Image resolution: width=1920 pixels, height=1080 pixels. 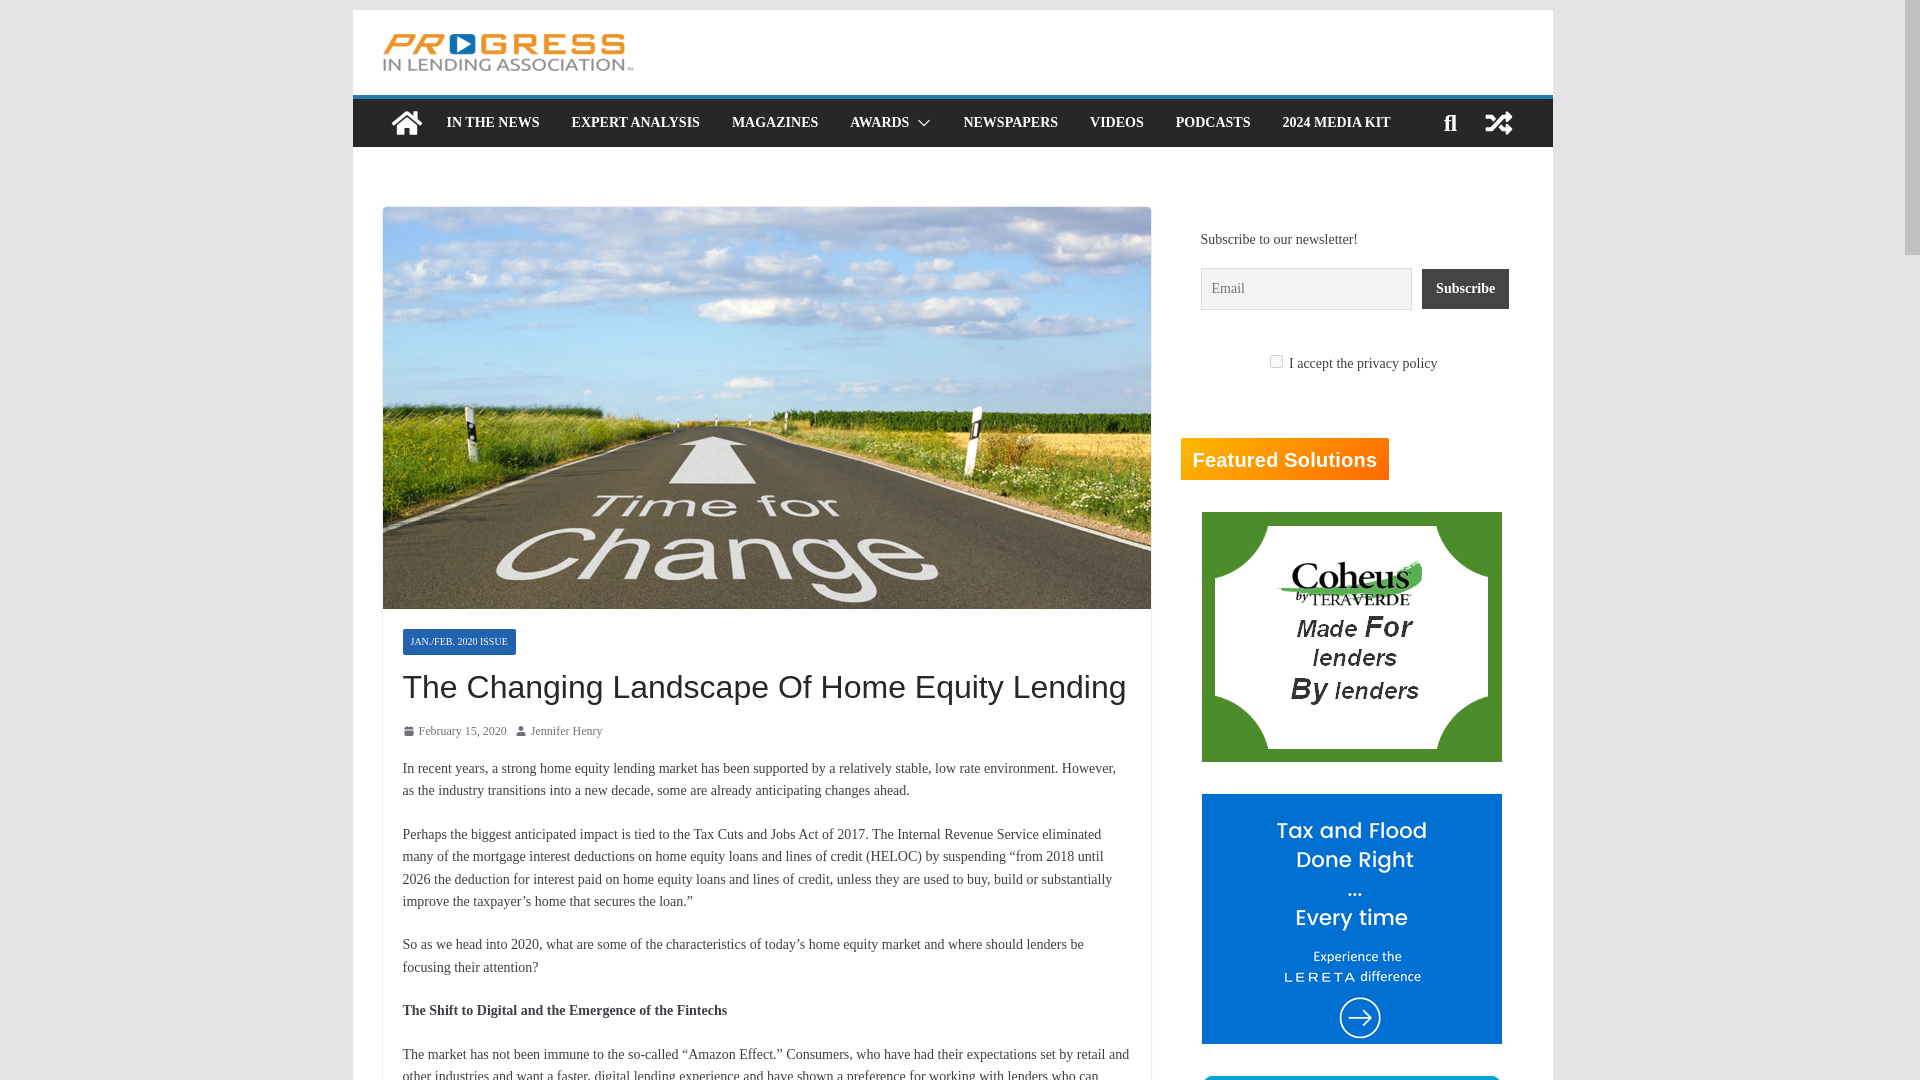 I want to click on MAGAZINES, so click(x=774, y=123).